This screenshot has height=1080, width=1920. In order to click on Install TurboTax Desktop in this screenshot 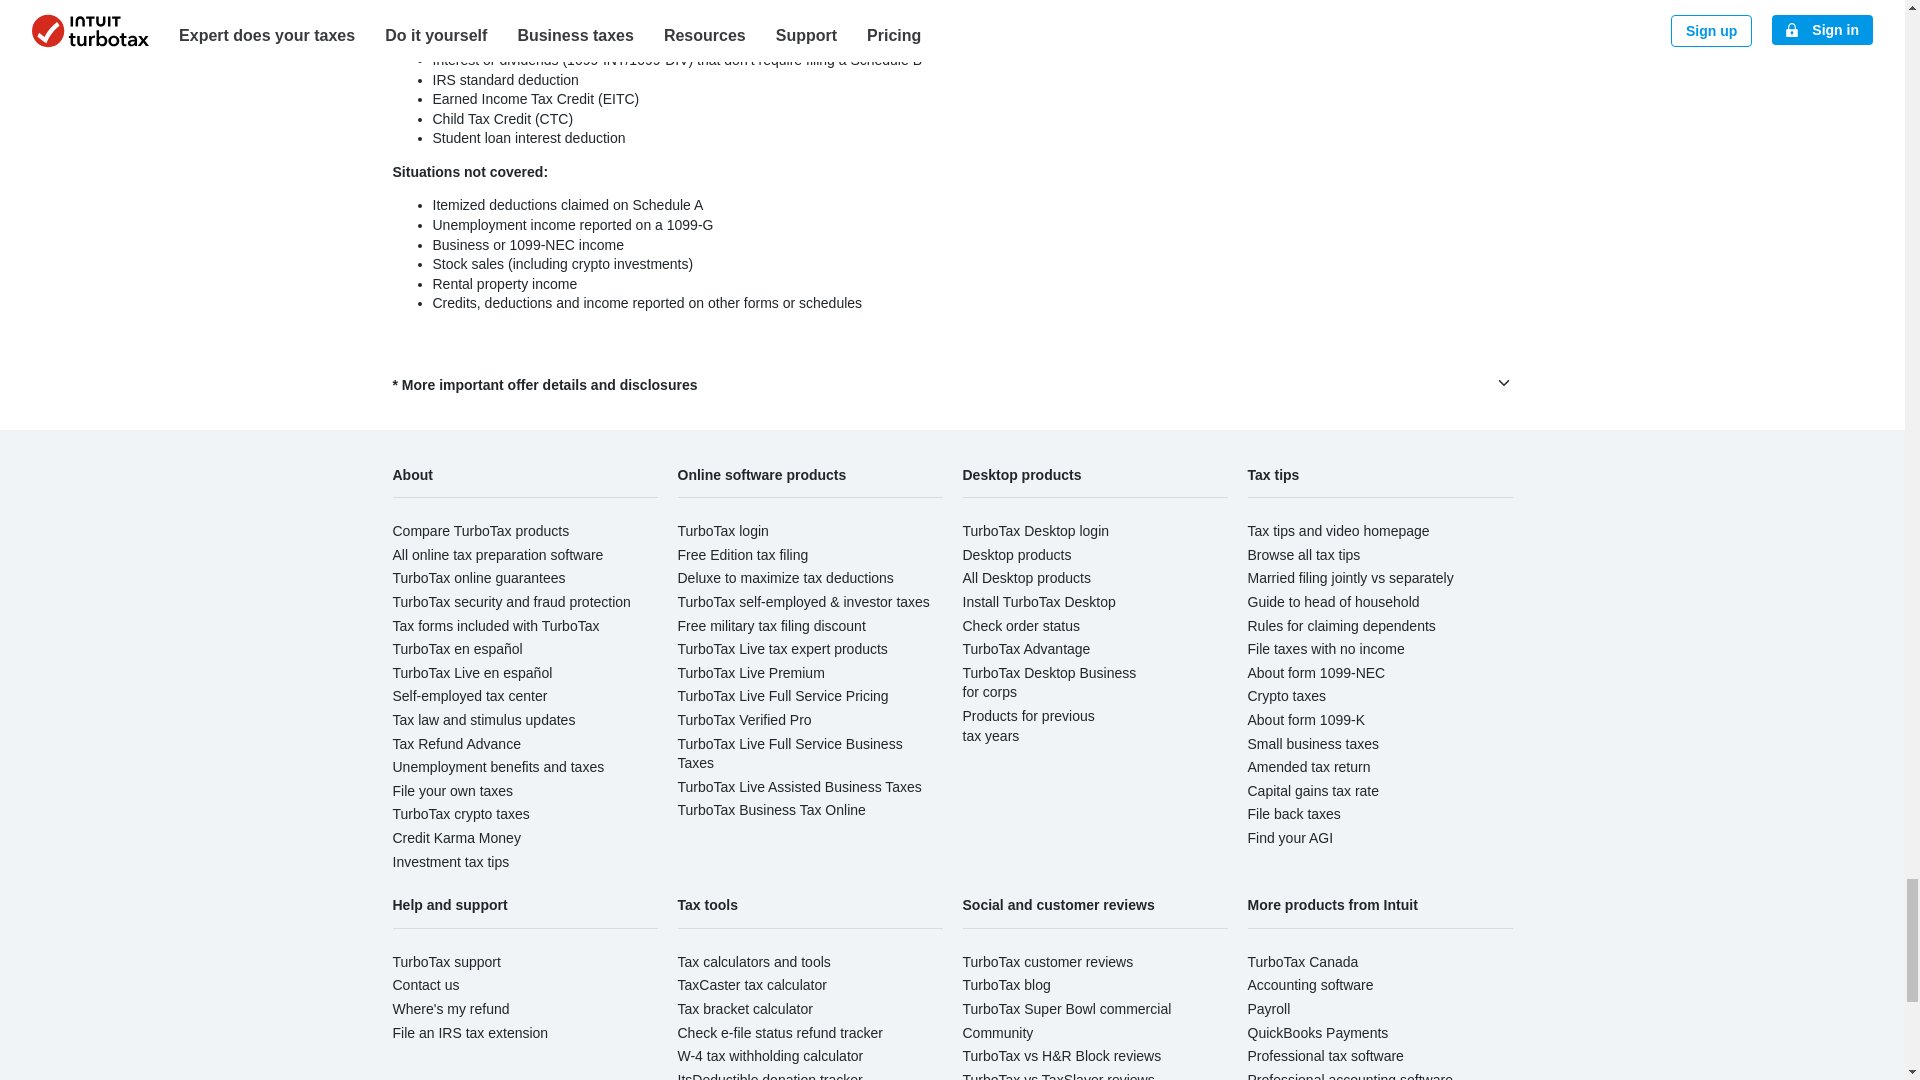, I will do `click(1038, 602)`.